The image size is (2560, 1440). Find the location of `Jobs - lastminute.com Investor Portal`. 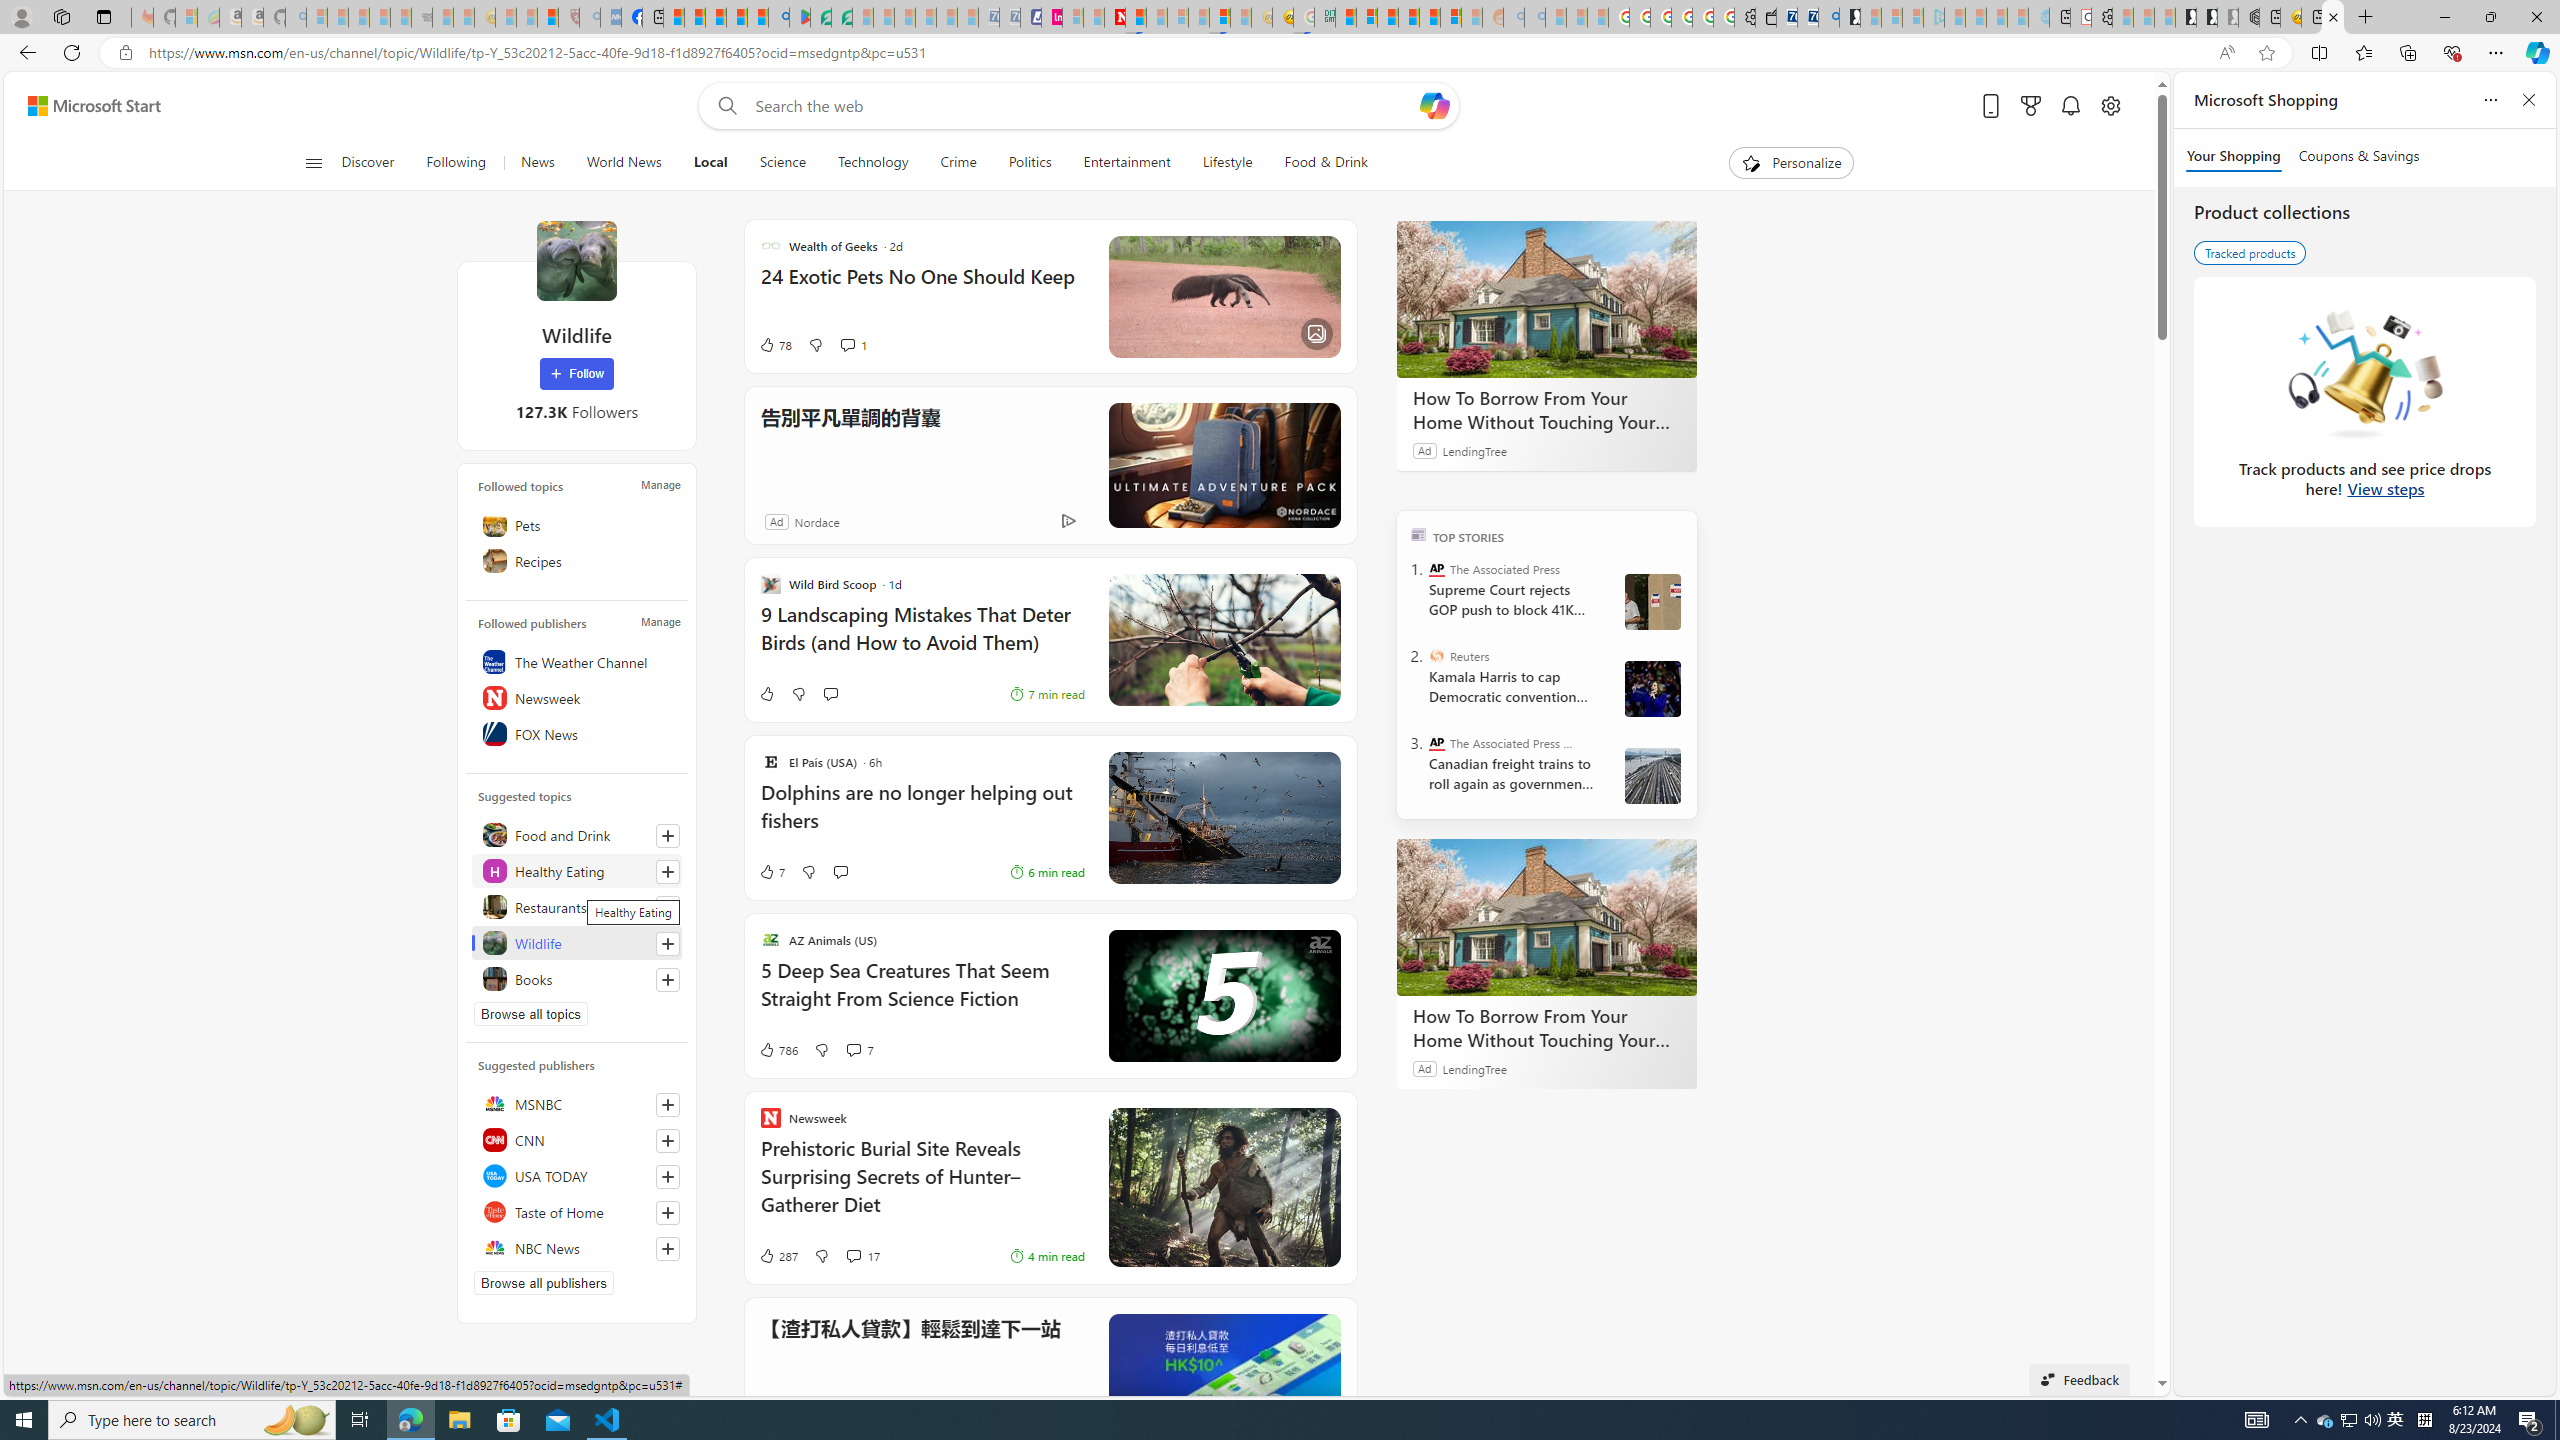

Jobs - lastminute.com Investor Portal is located at coordinates (1052, 17).